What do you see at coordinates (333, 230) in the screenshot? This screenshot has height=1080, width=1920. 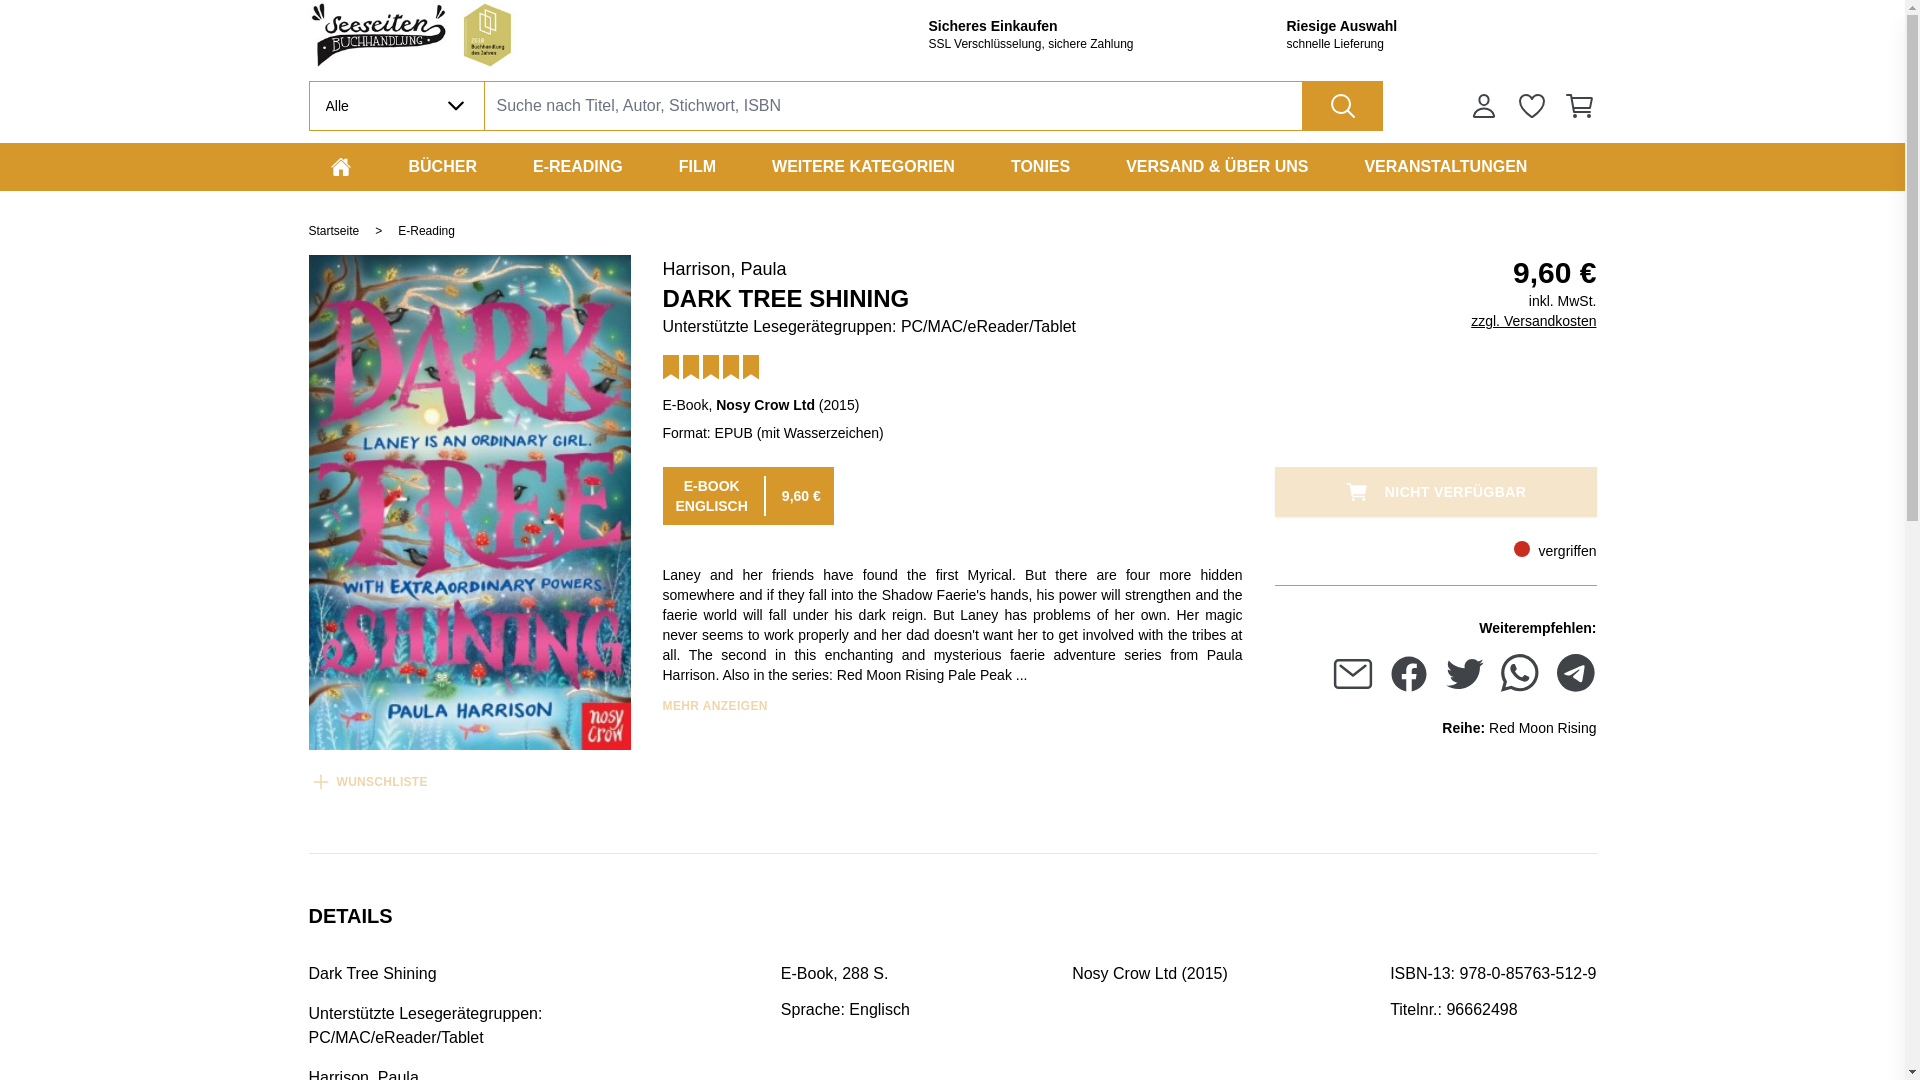 I see `Startseite` at bounding box center [333, 230].